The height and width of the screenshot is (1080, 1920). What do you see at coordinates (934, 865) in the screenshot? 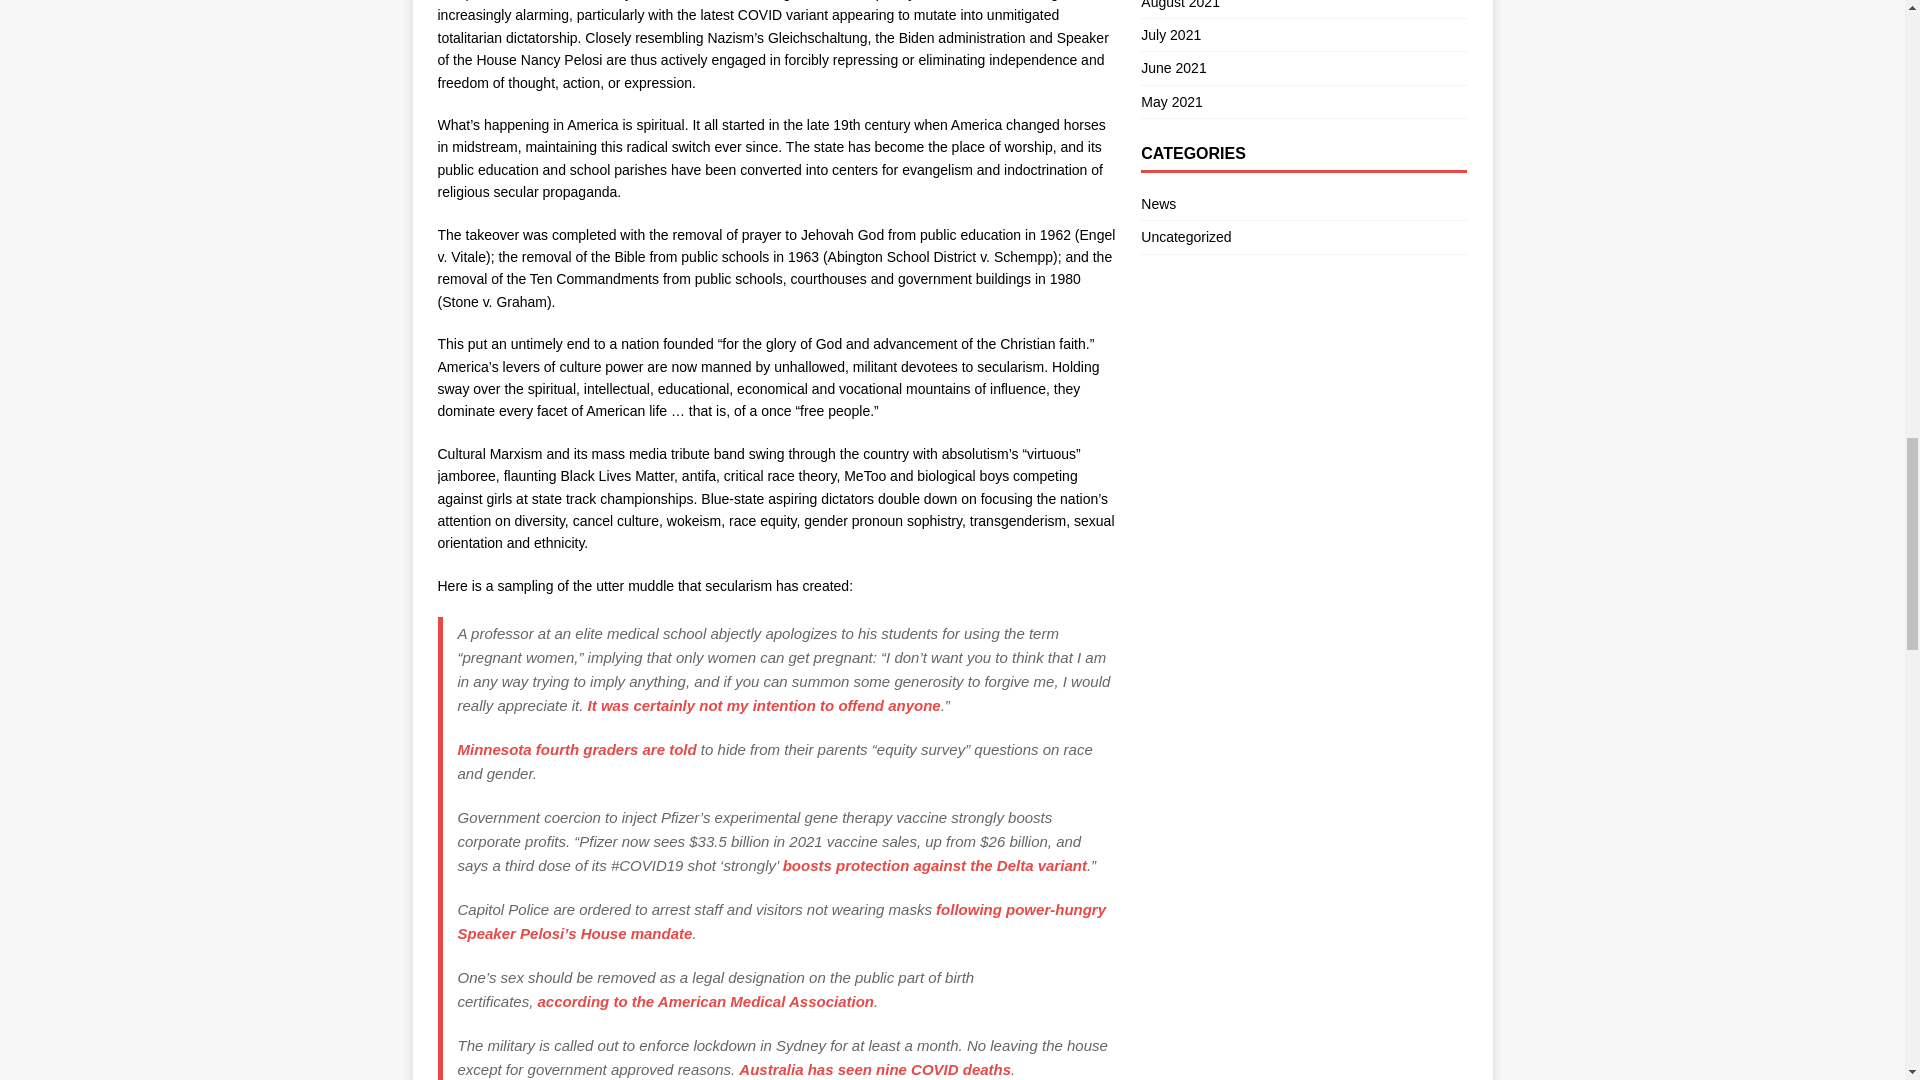
I see `boosts protection against the Delta variant` at bounding box center [934, 865].